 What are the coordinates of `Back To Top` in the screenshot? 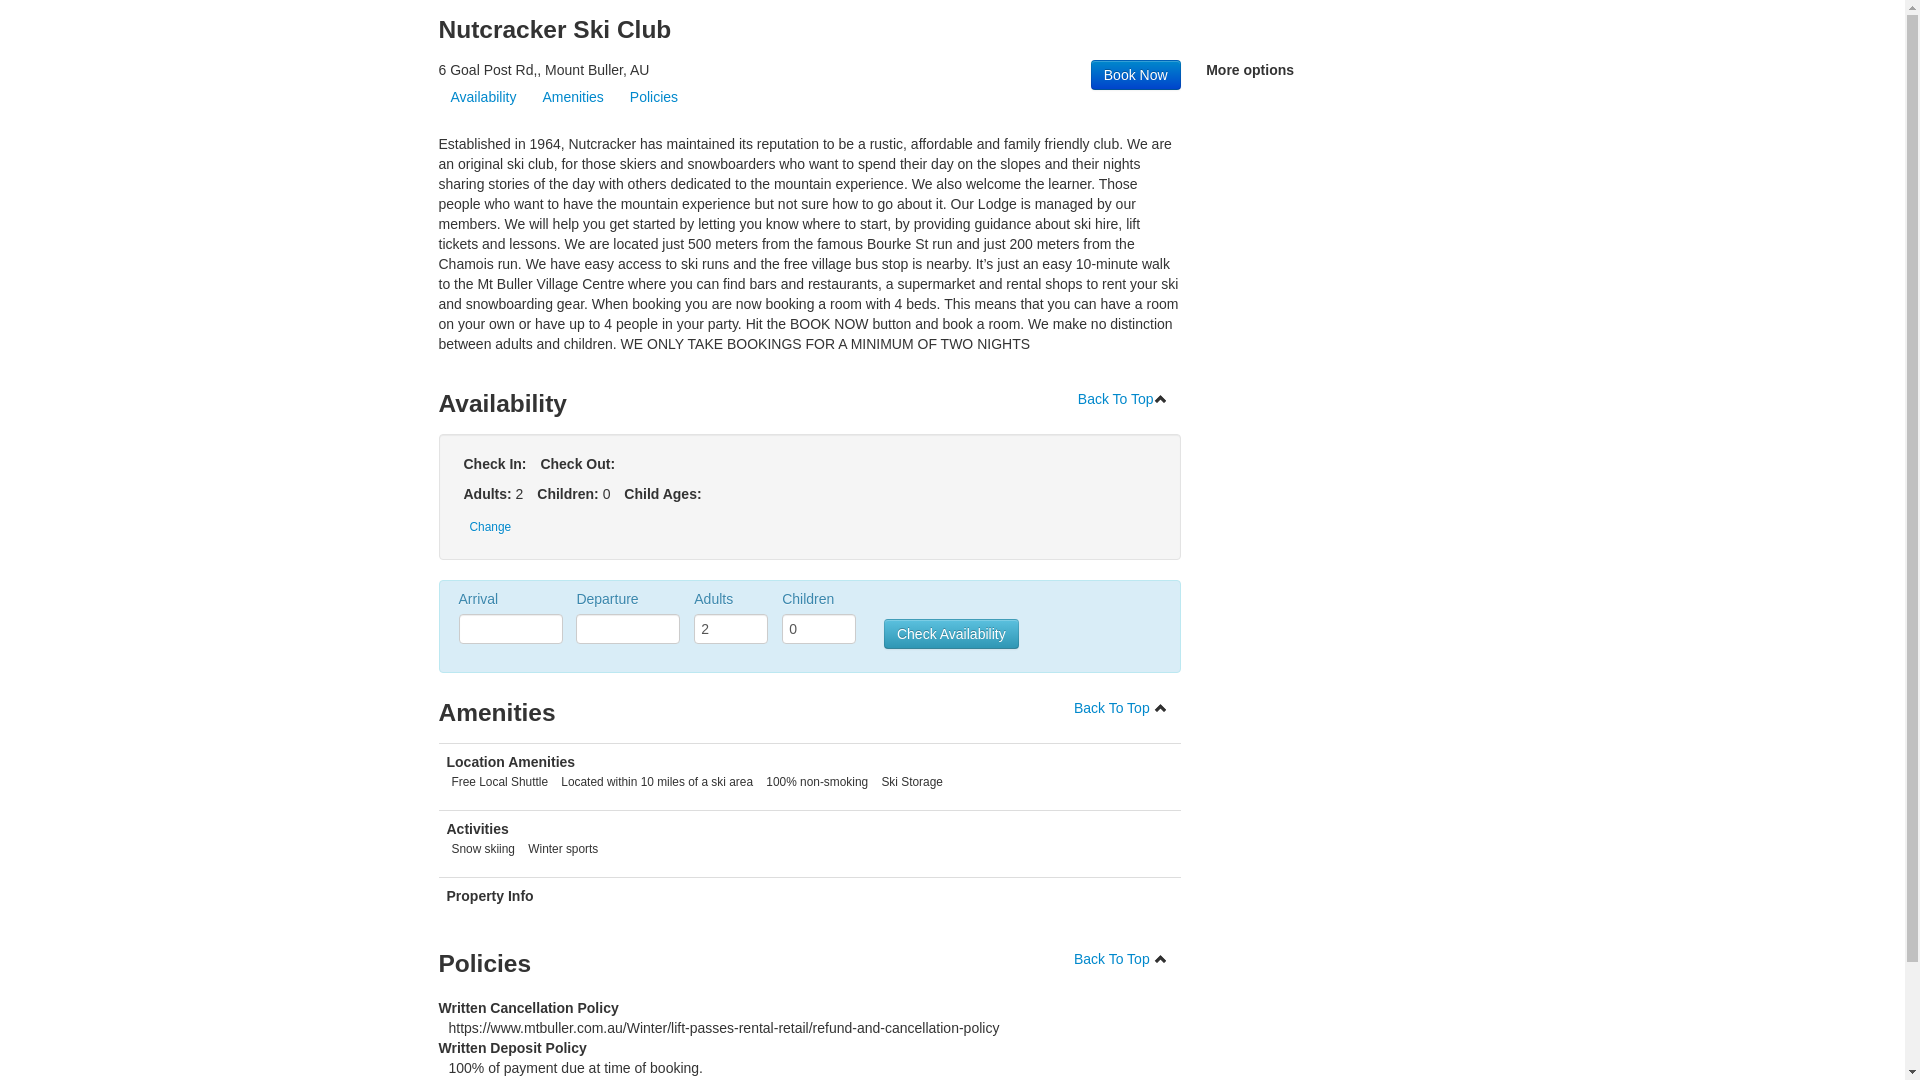 It's located at (1121, 708).